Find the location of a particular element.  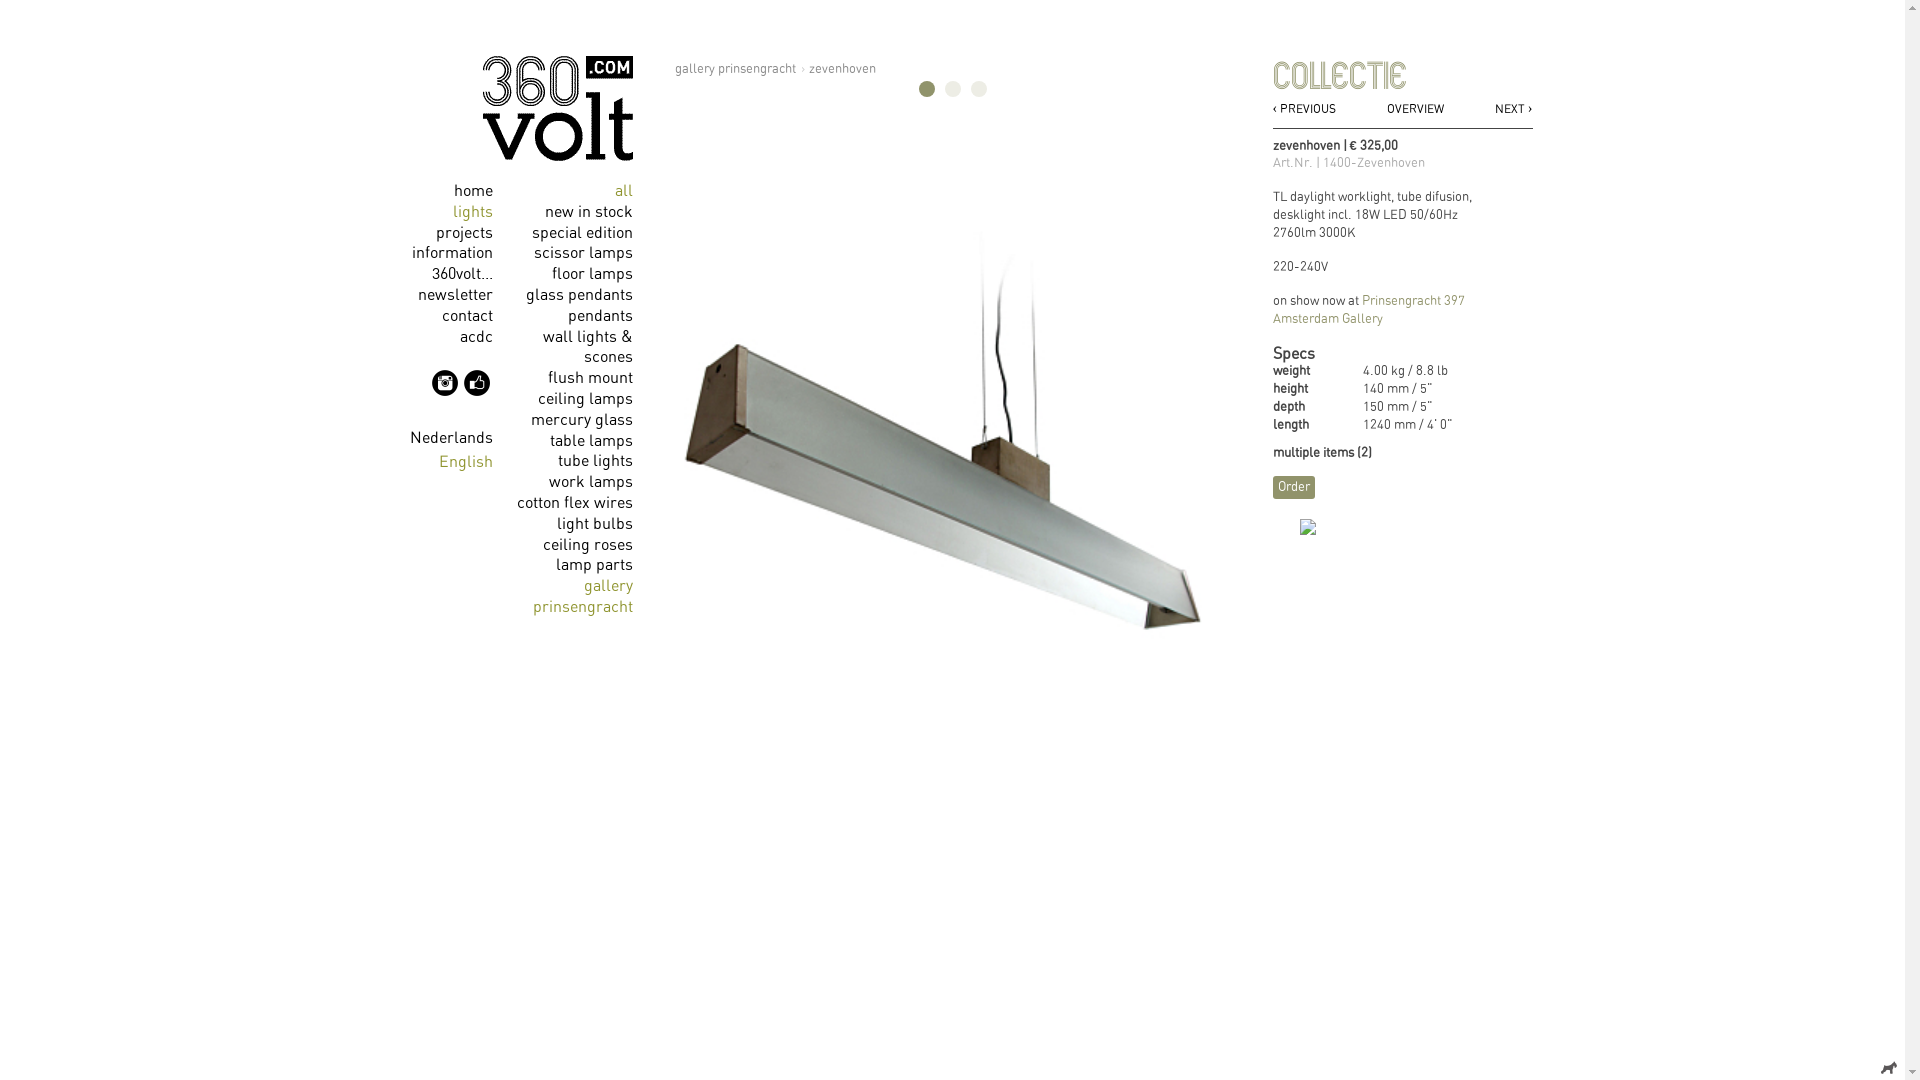

lights is located at coordinates (472, 212).